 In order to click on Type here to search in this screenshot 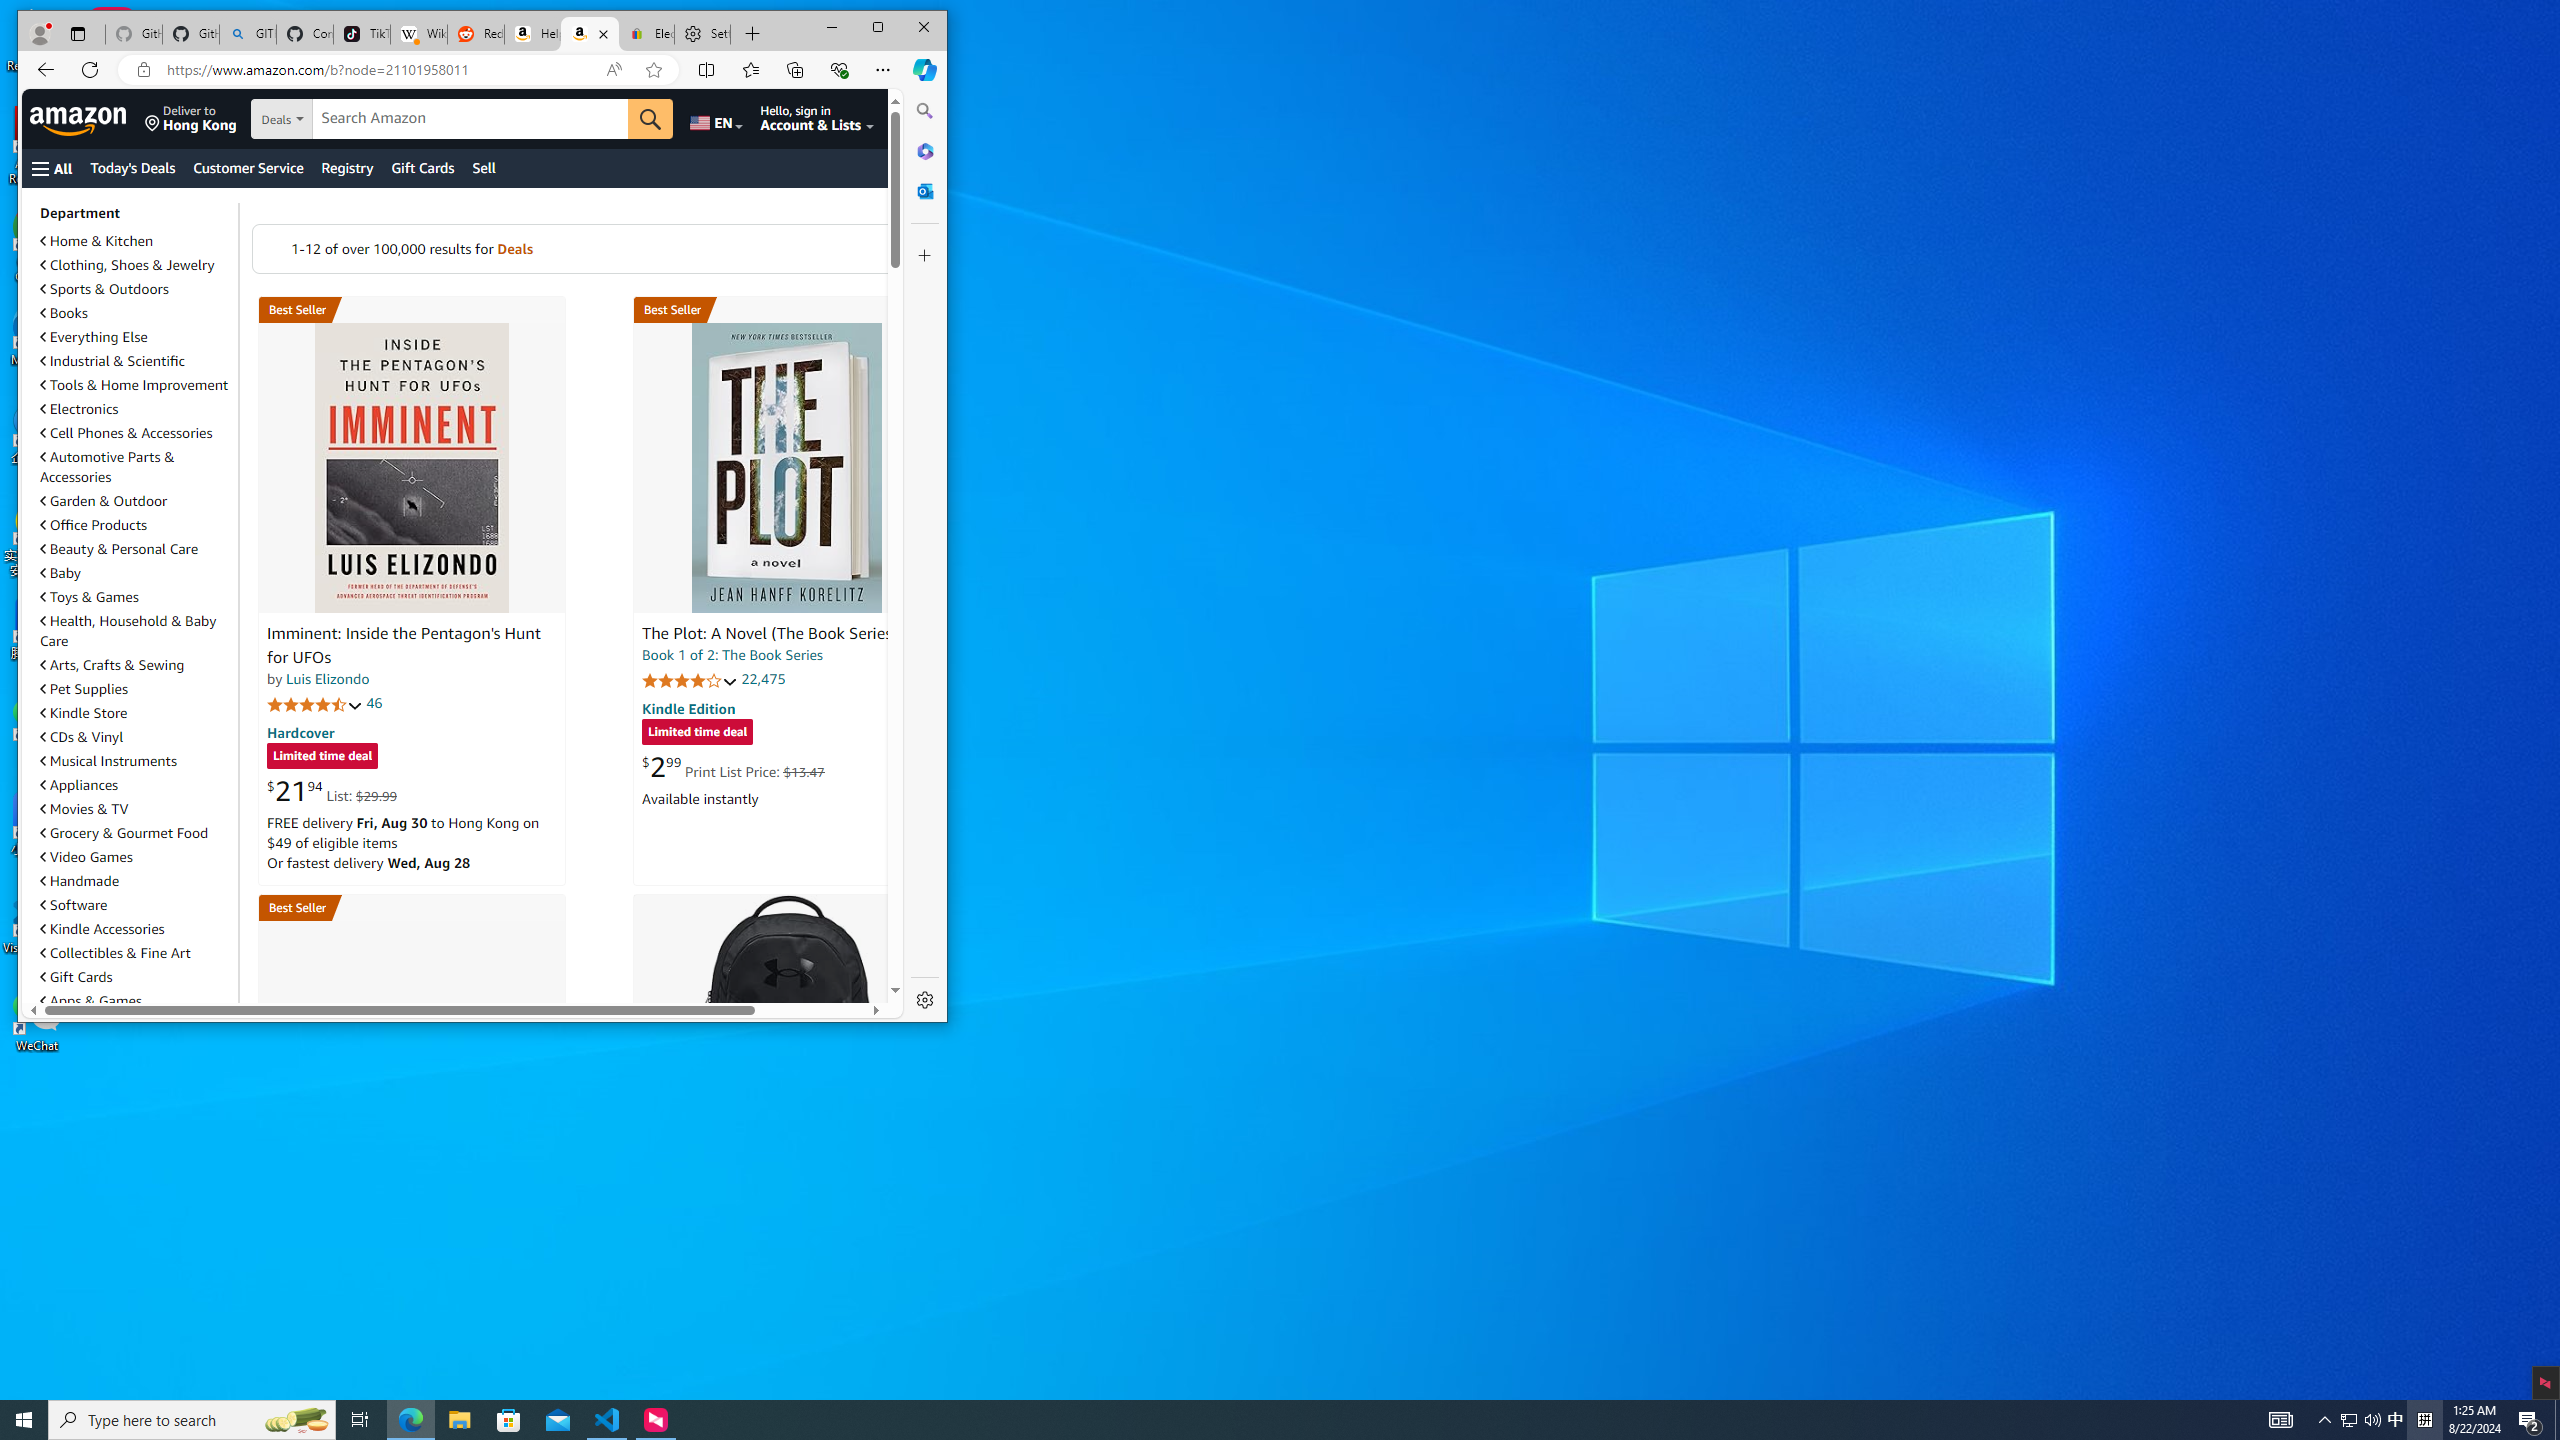, I will do `click(192, 1420)`.